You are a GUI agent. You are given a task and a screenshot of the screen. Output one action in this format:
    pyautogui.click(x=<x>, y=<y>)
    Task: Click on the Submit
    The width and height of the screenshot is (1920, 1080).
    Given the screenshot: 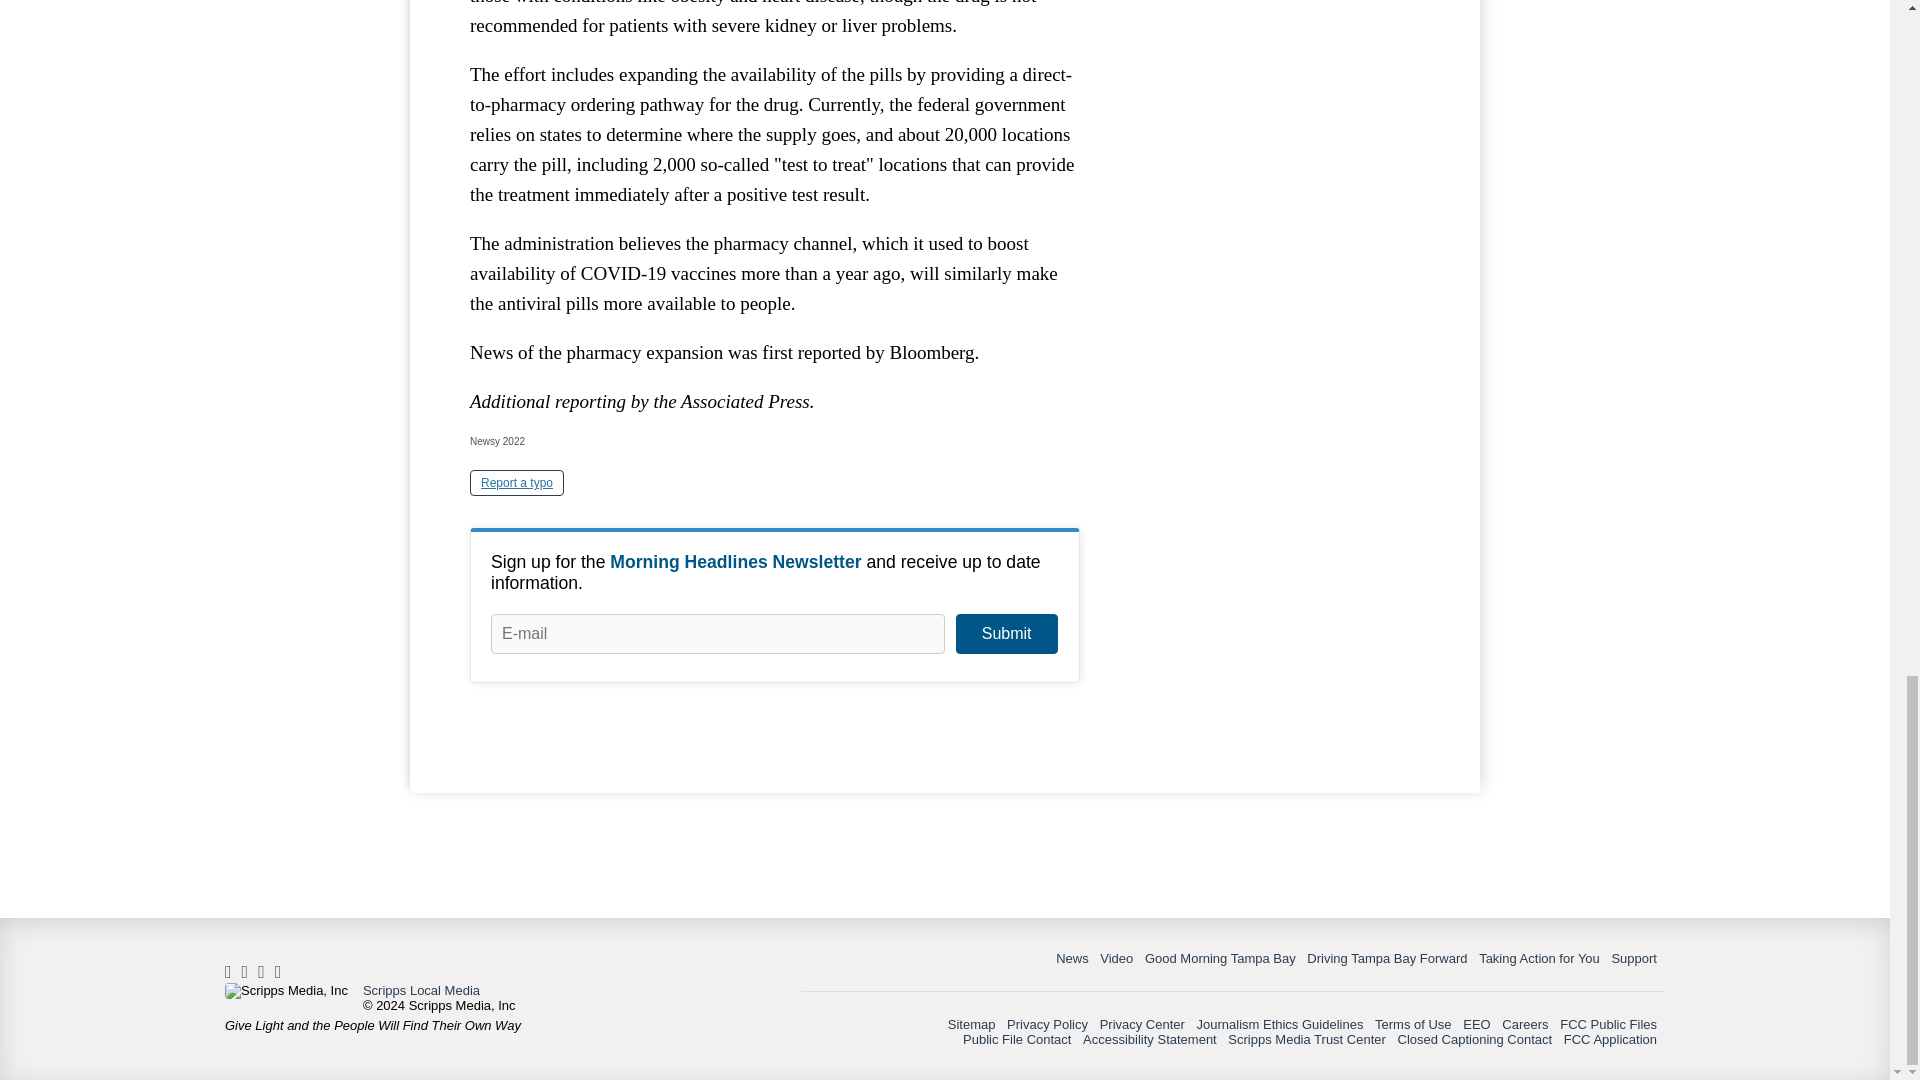 What is the action you would take?
    pyautogui.click(x=1006, y=634)
    